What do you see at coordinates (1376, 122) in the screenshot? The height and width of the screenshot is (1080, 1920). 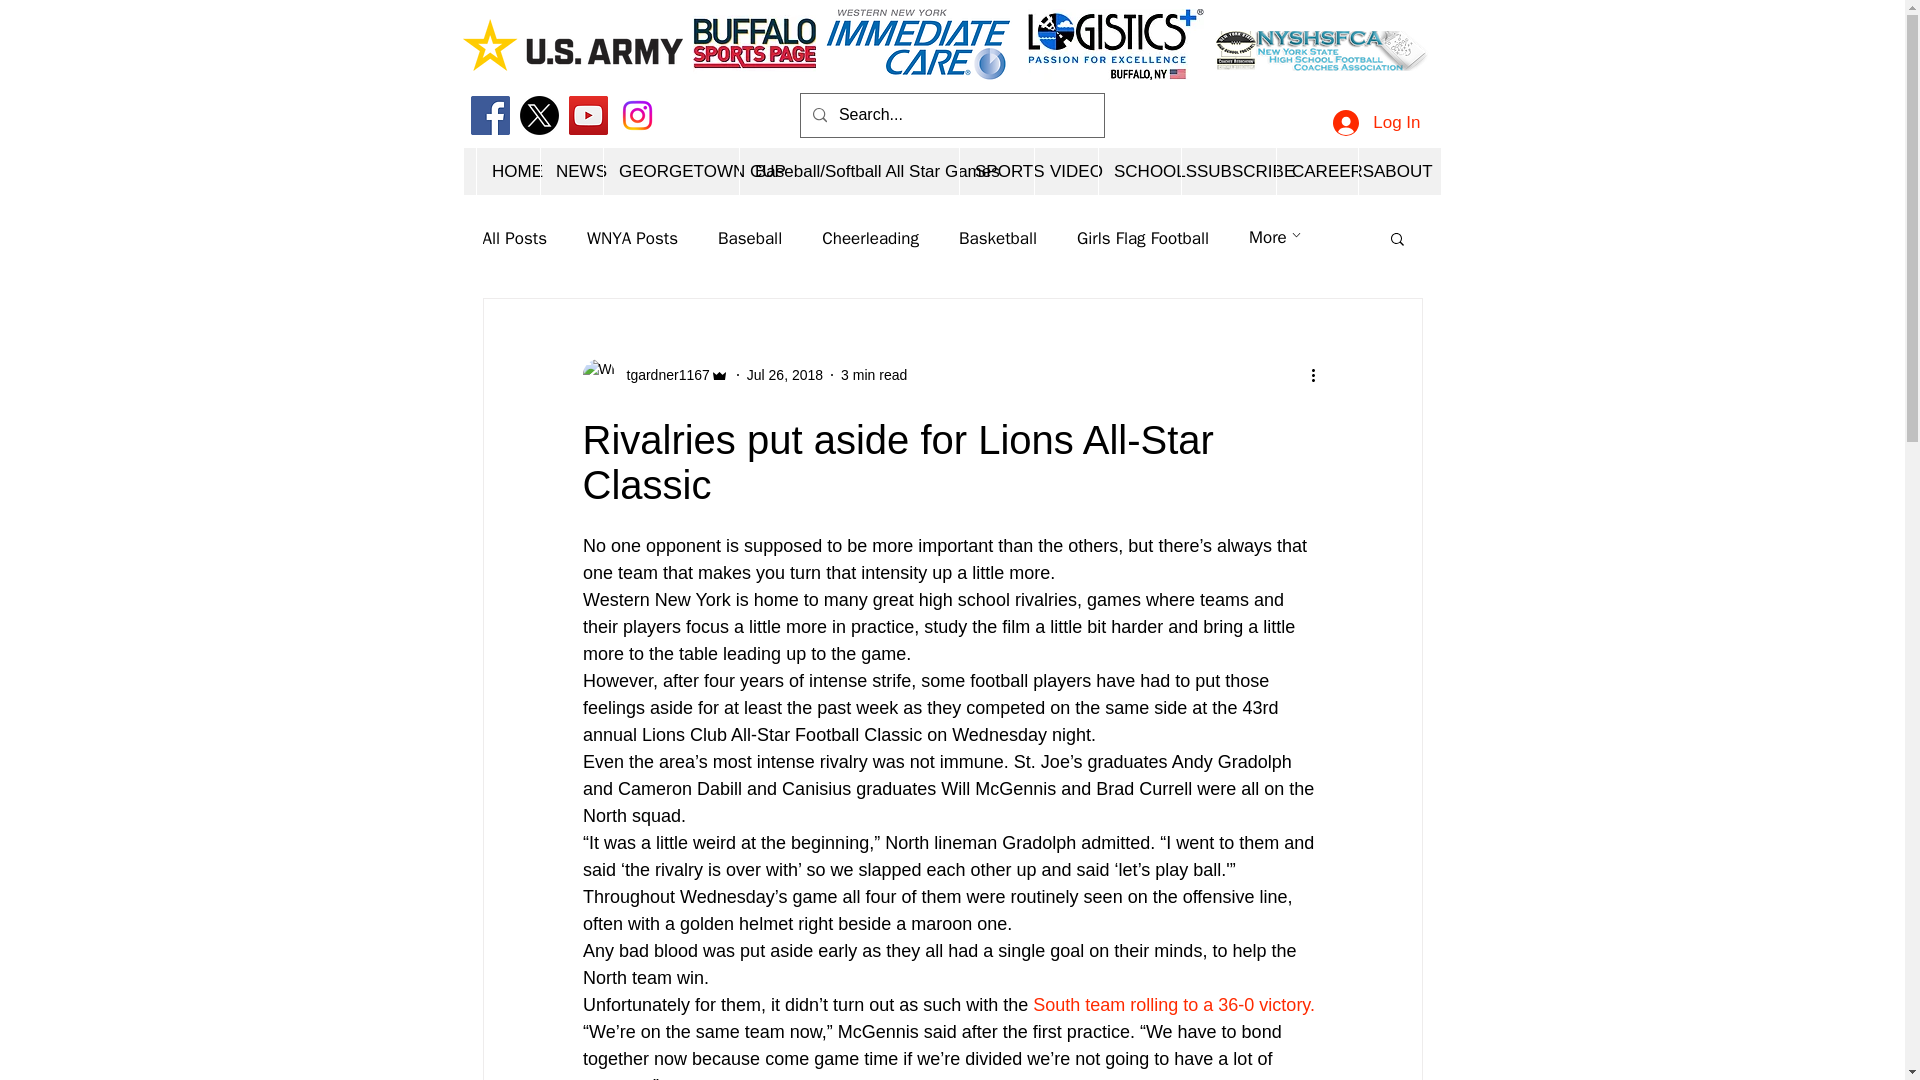 I see `Log In` at bounding box center [1376, 122].